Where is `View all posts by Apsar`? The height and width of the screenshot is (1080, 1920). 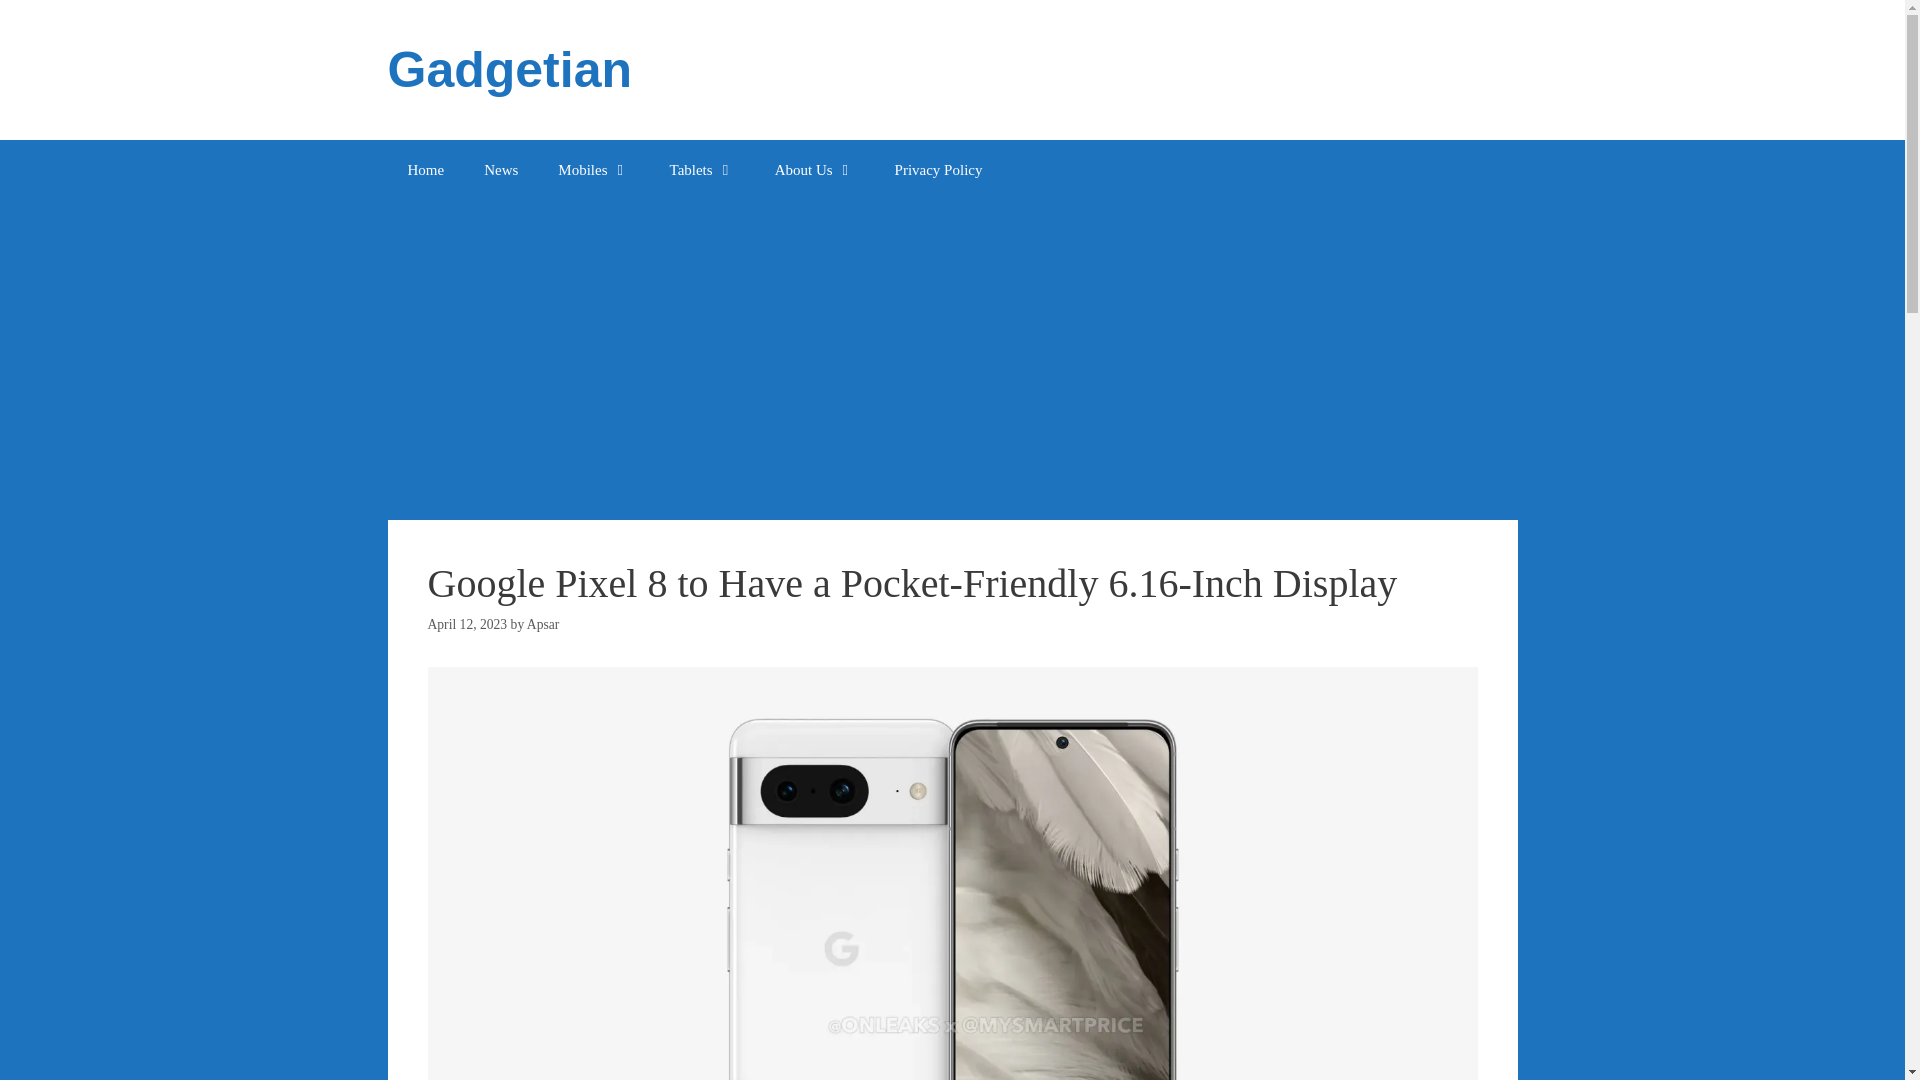 View all posts by Apsar is located at coordinates (542, 624).